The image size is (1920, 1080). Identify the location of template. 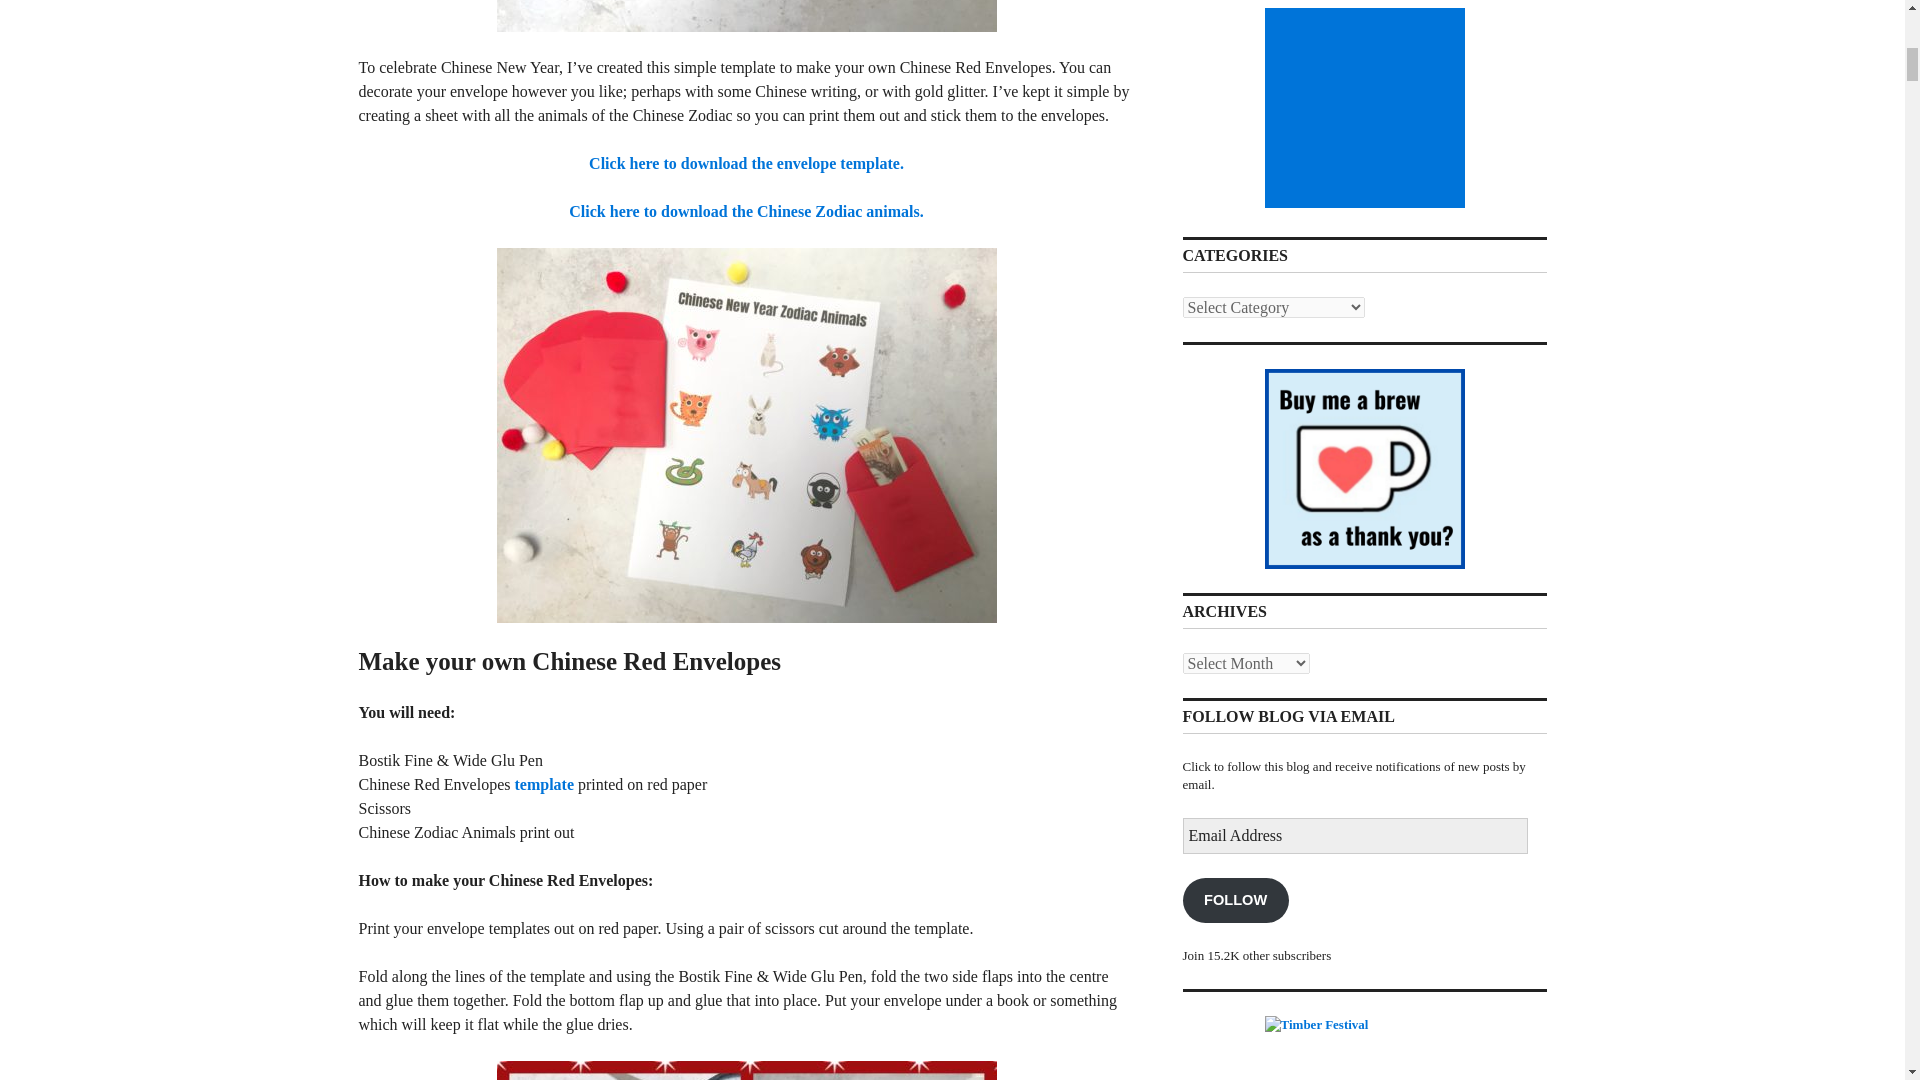
(544, 784).